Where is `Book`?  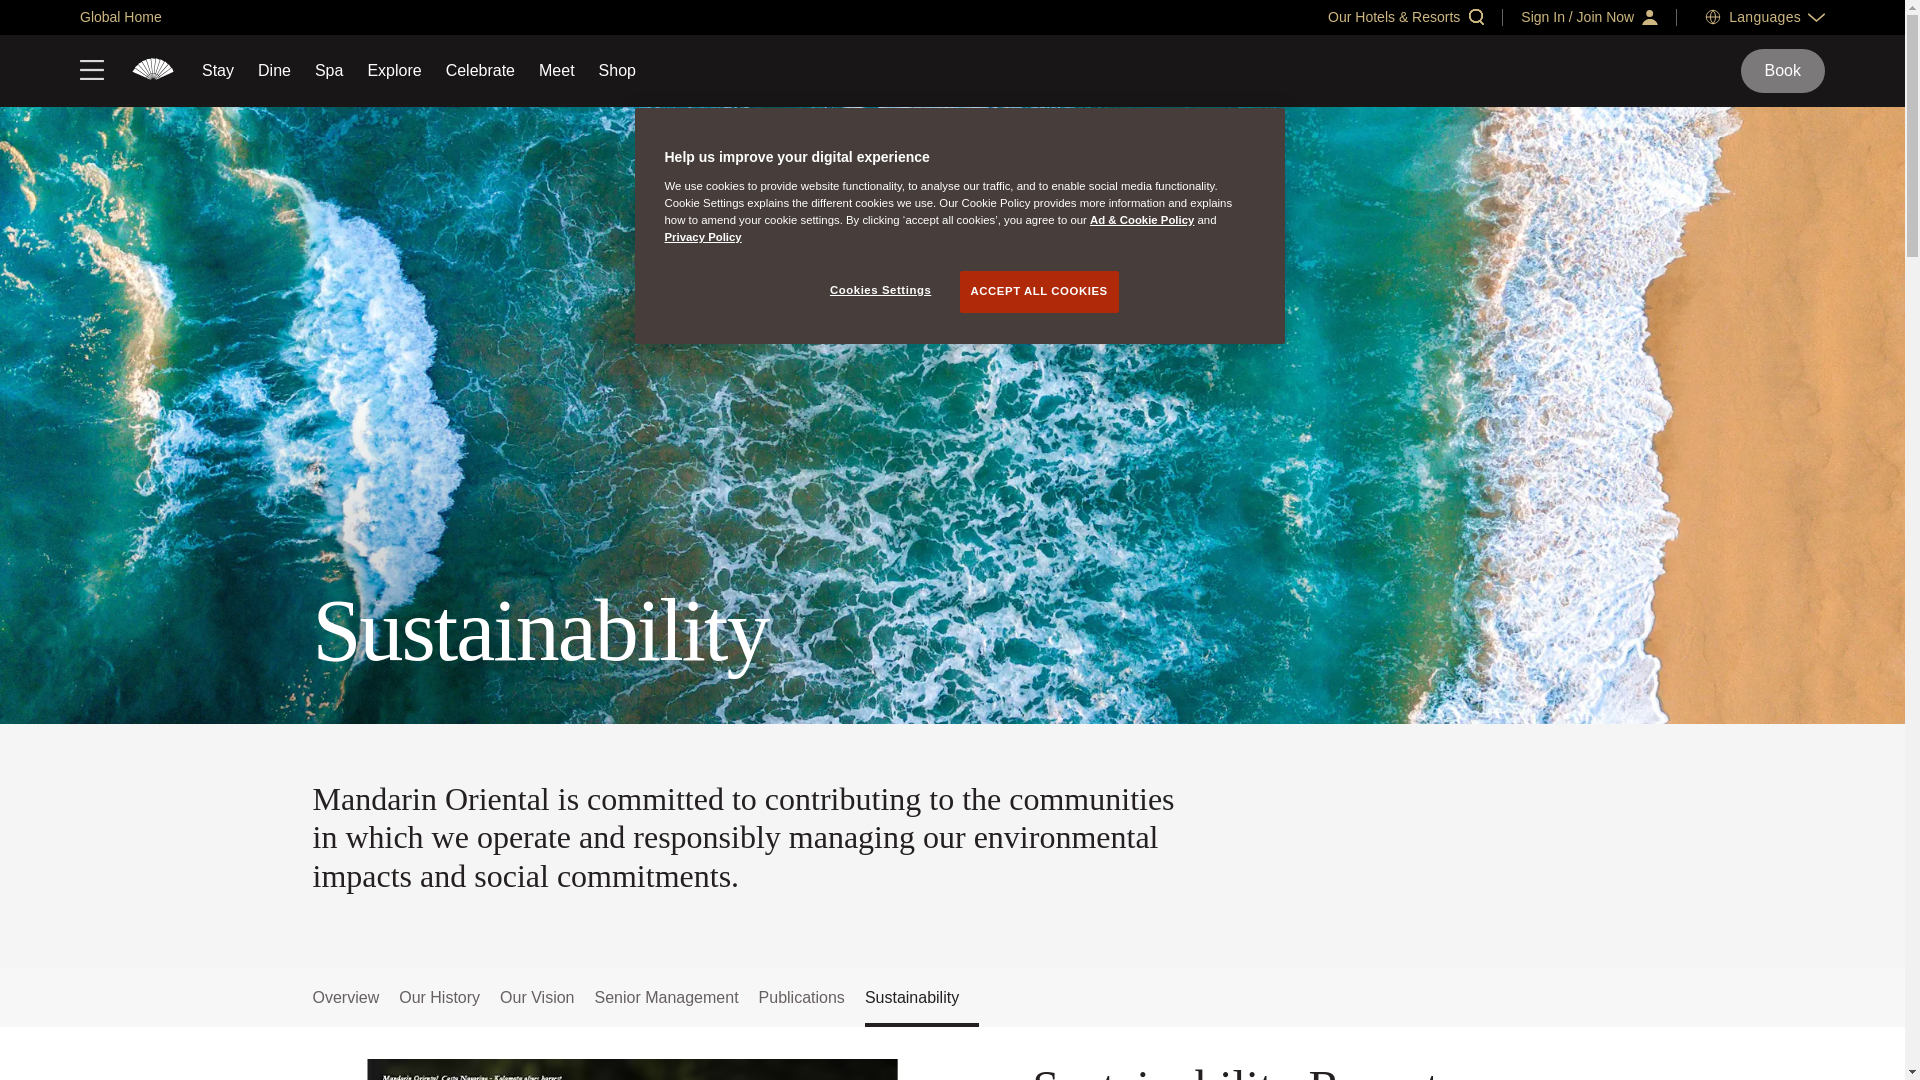 Book is located at coordinates (1783, 70).